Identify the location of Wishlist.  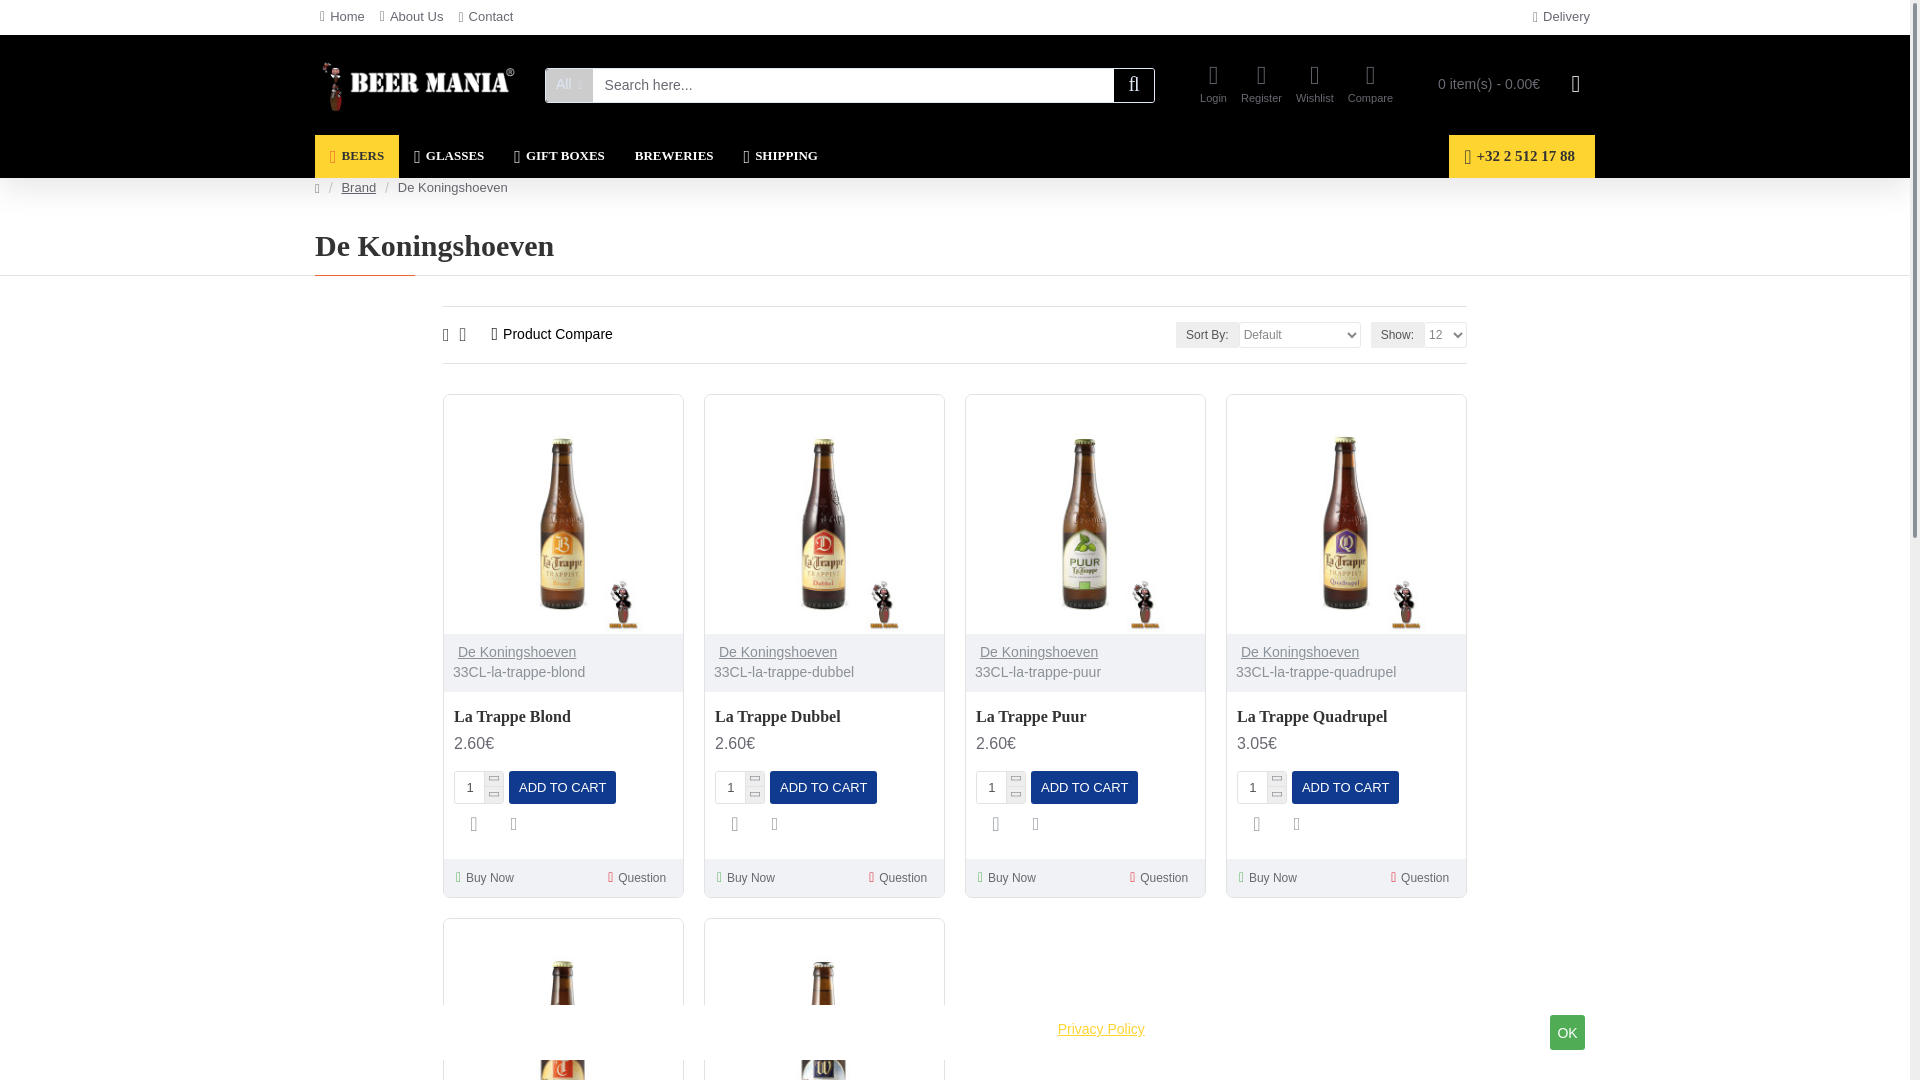
(1314, 85).